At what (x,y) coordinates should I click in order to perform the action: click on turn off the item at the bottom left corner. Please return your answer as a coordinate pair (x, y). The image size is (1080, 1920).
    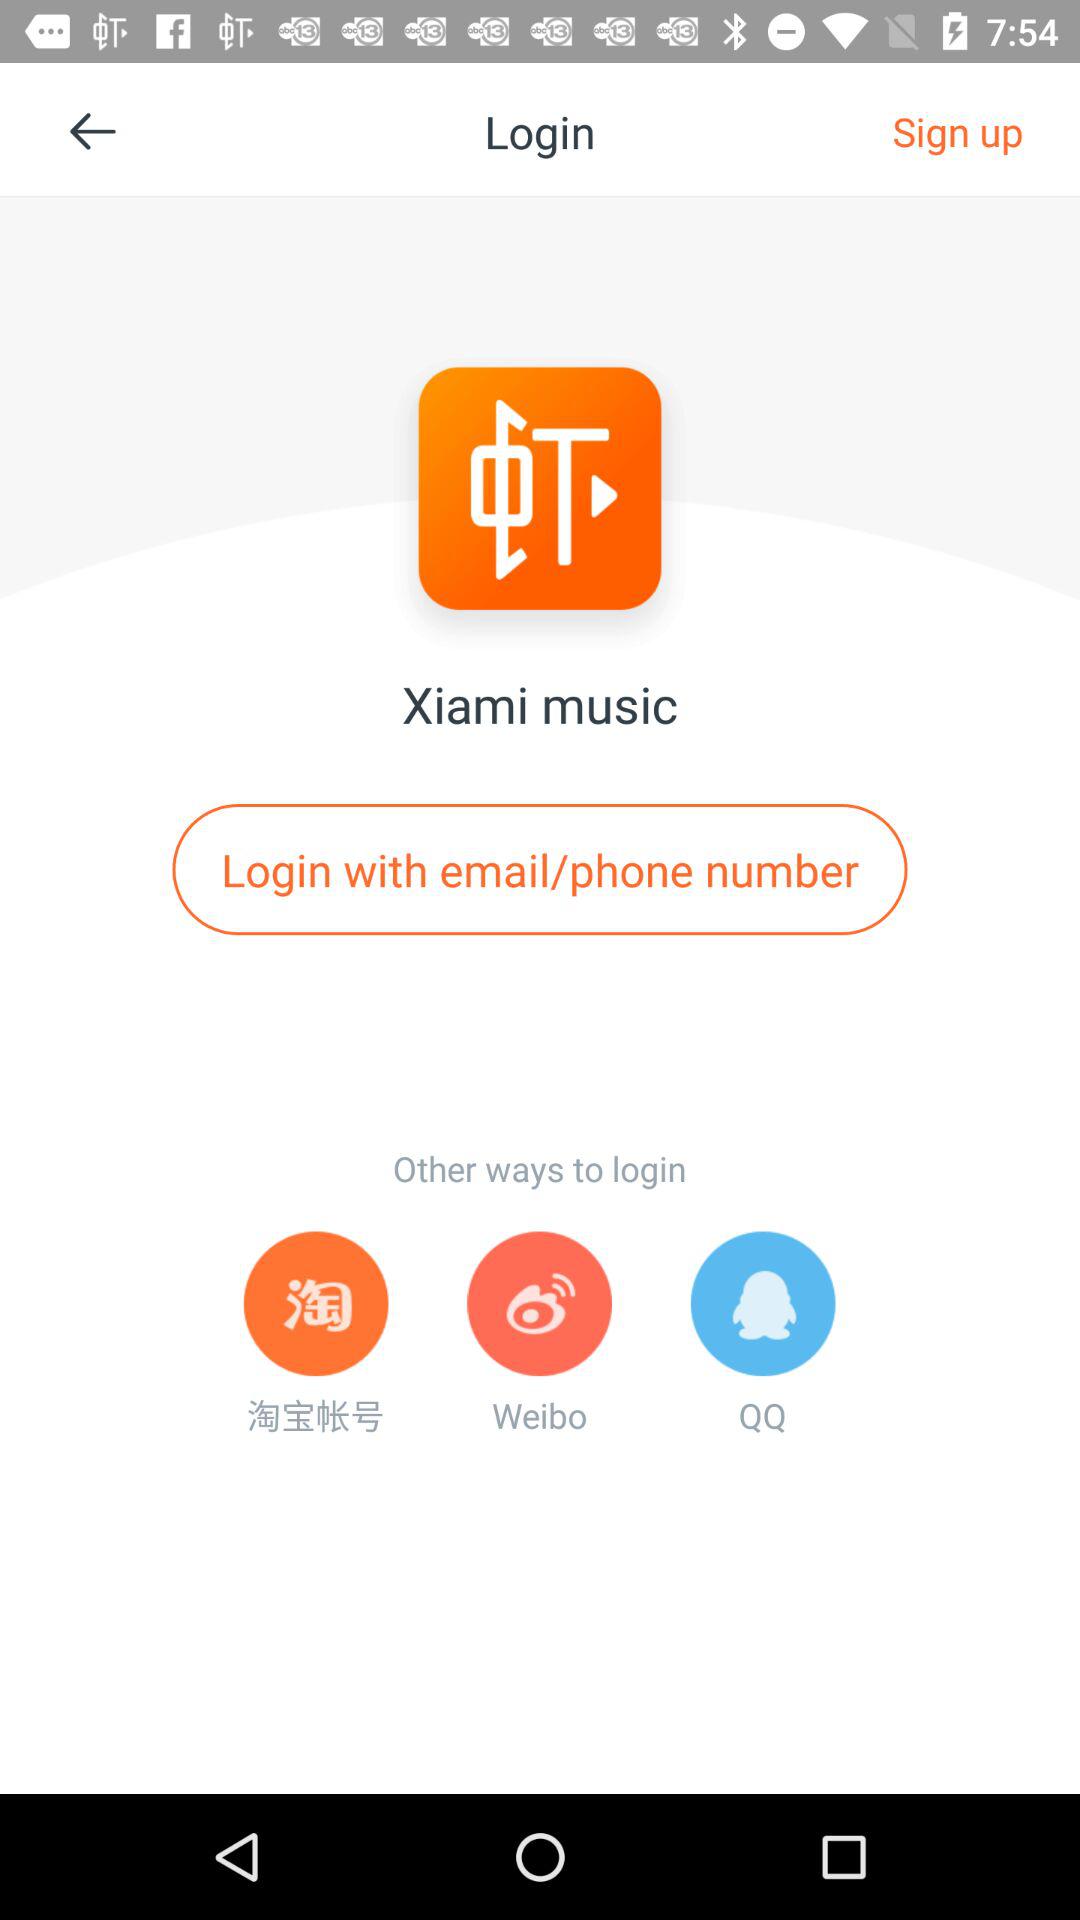
    Looking at the image, I should click on (316, 1334).